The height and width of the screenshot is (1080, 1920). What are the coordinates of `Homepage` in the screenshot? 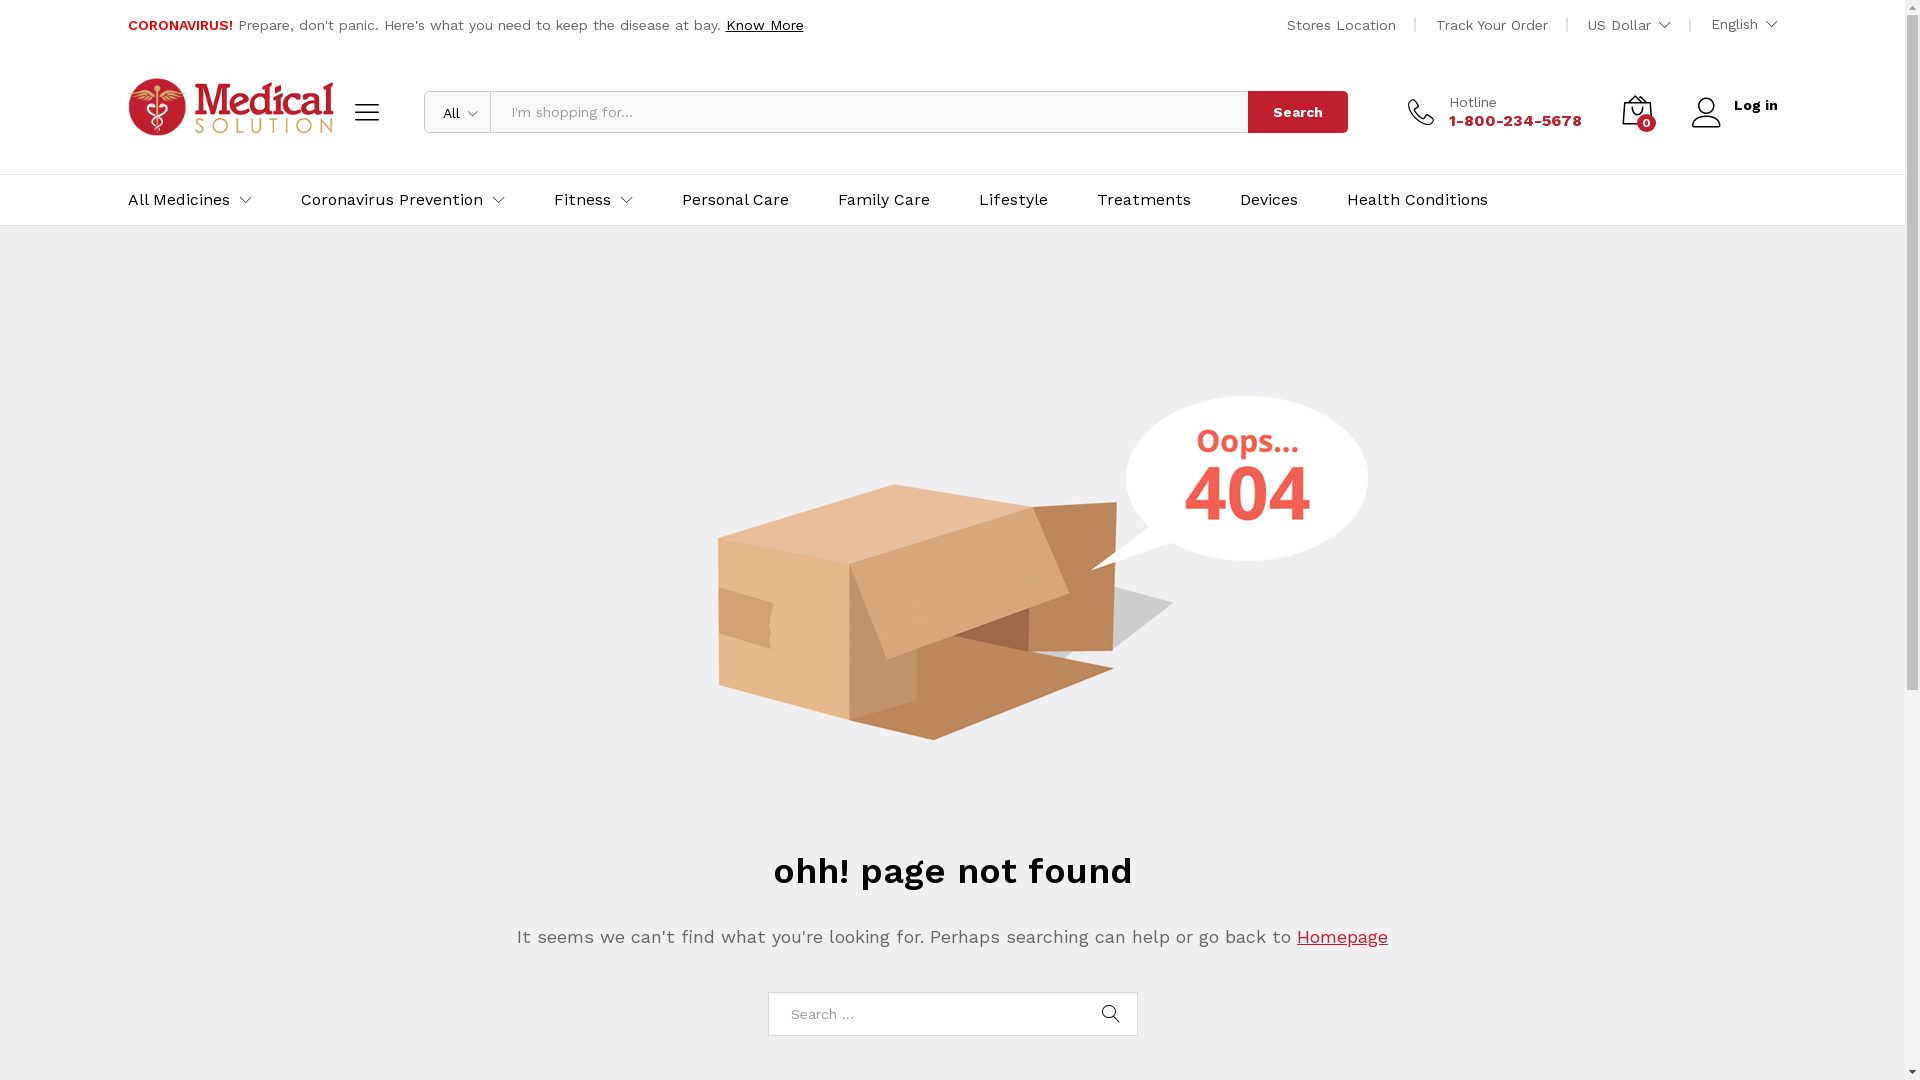 It's located at (1342, 936).